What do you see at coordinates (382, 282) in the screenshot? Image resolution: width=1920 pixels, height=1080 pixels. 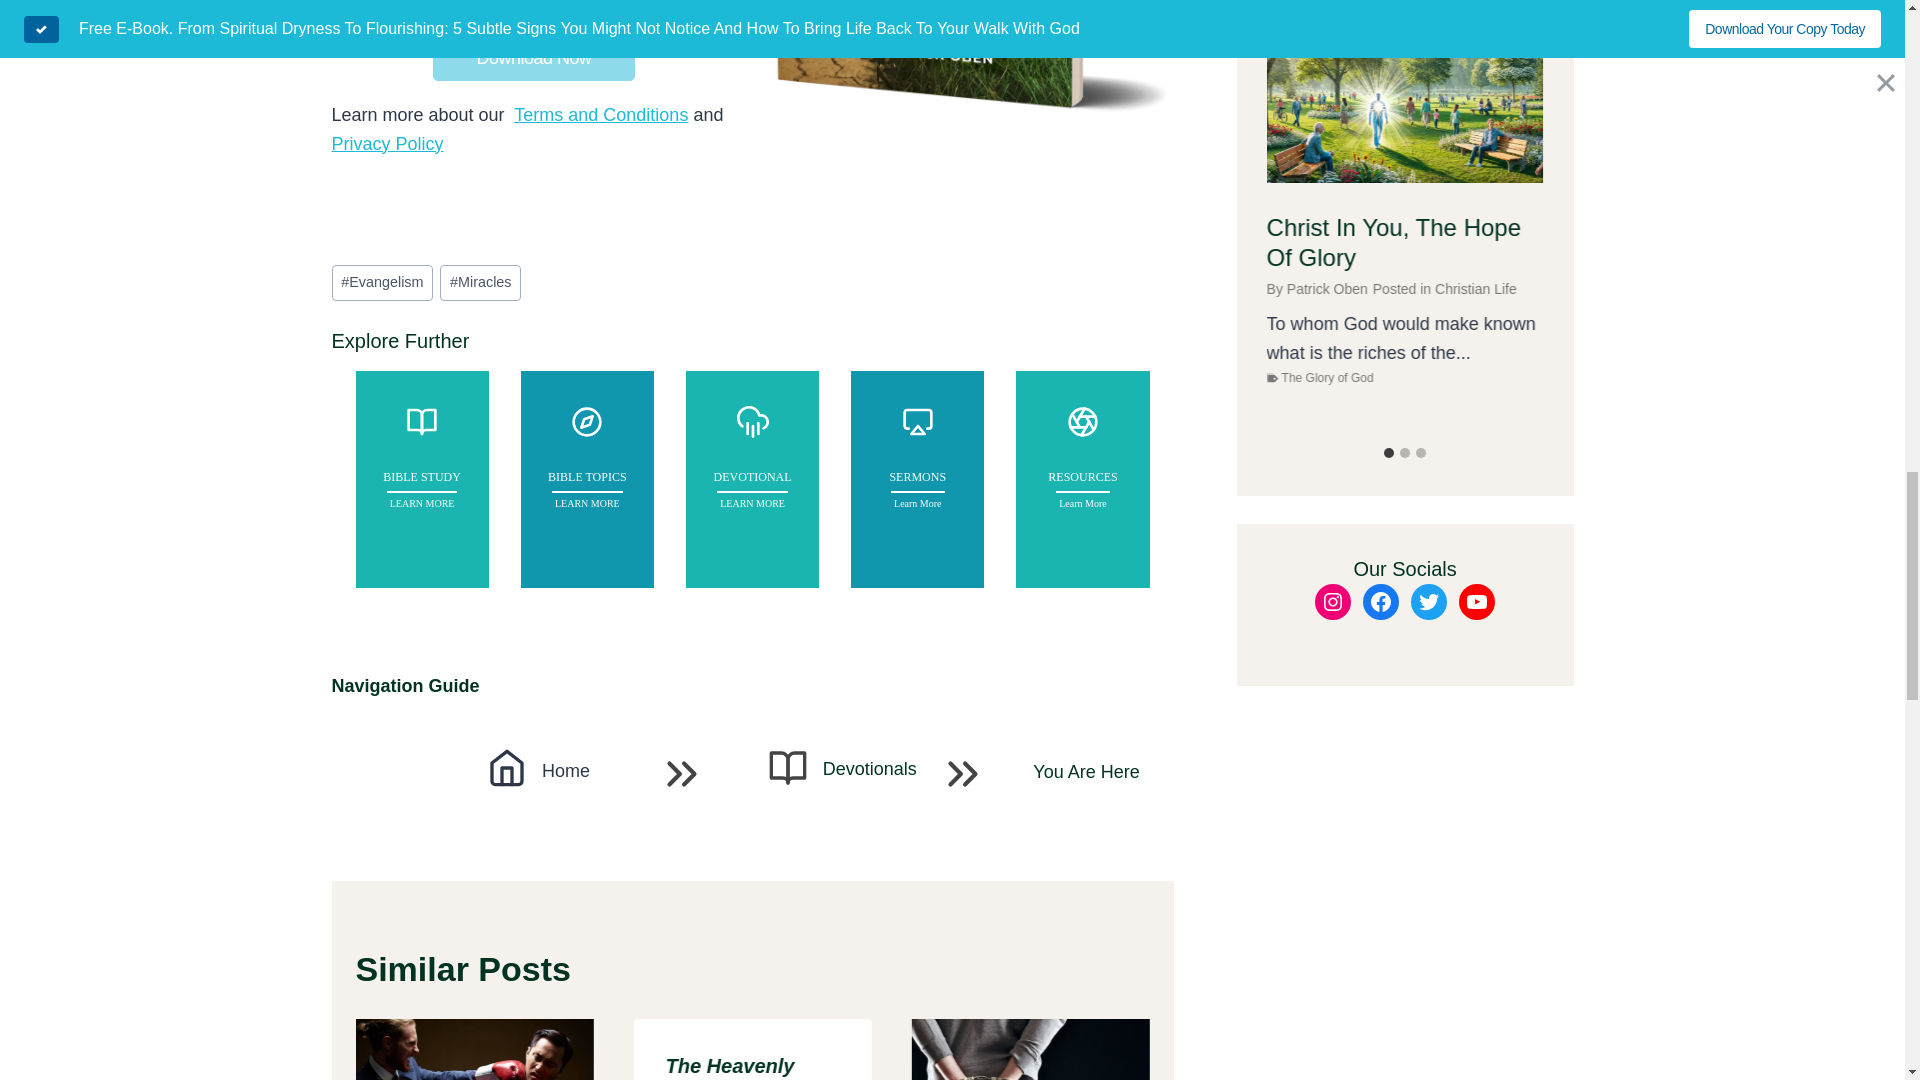 I see `Evangelism` at bounding box center [382, 282].